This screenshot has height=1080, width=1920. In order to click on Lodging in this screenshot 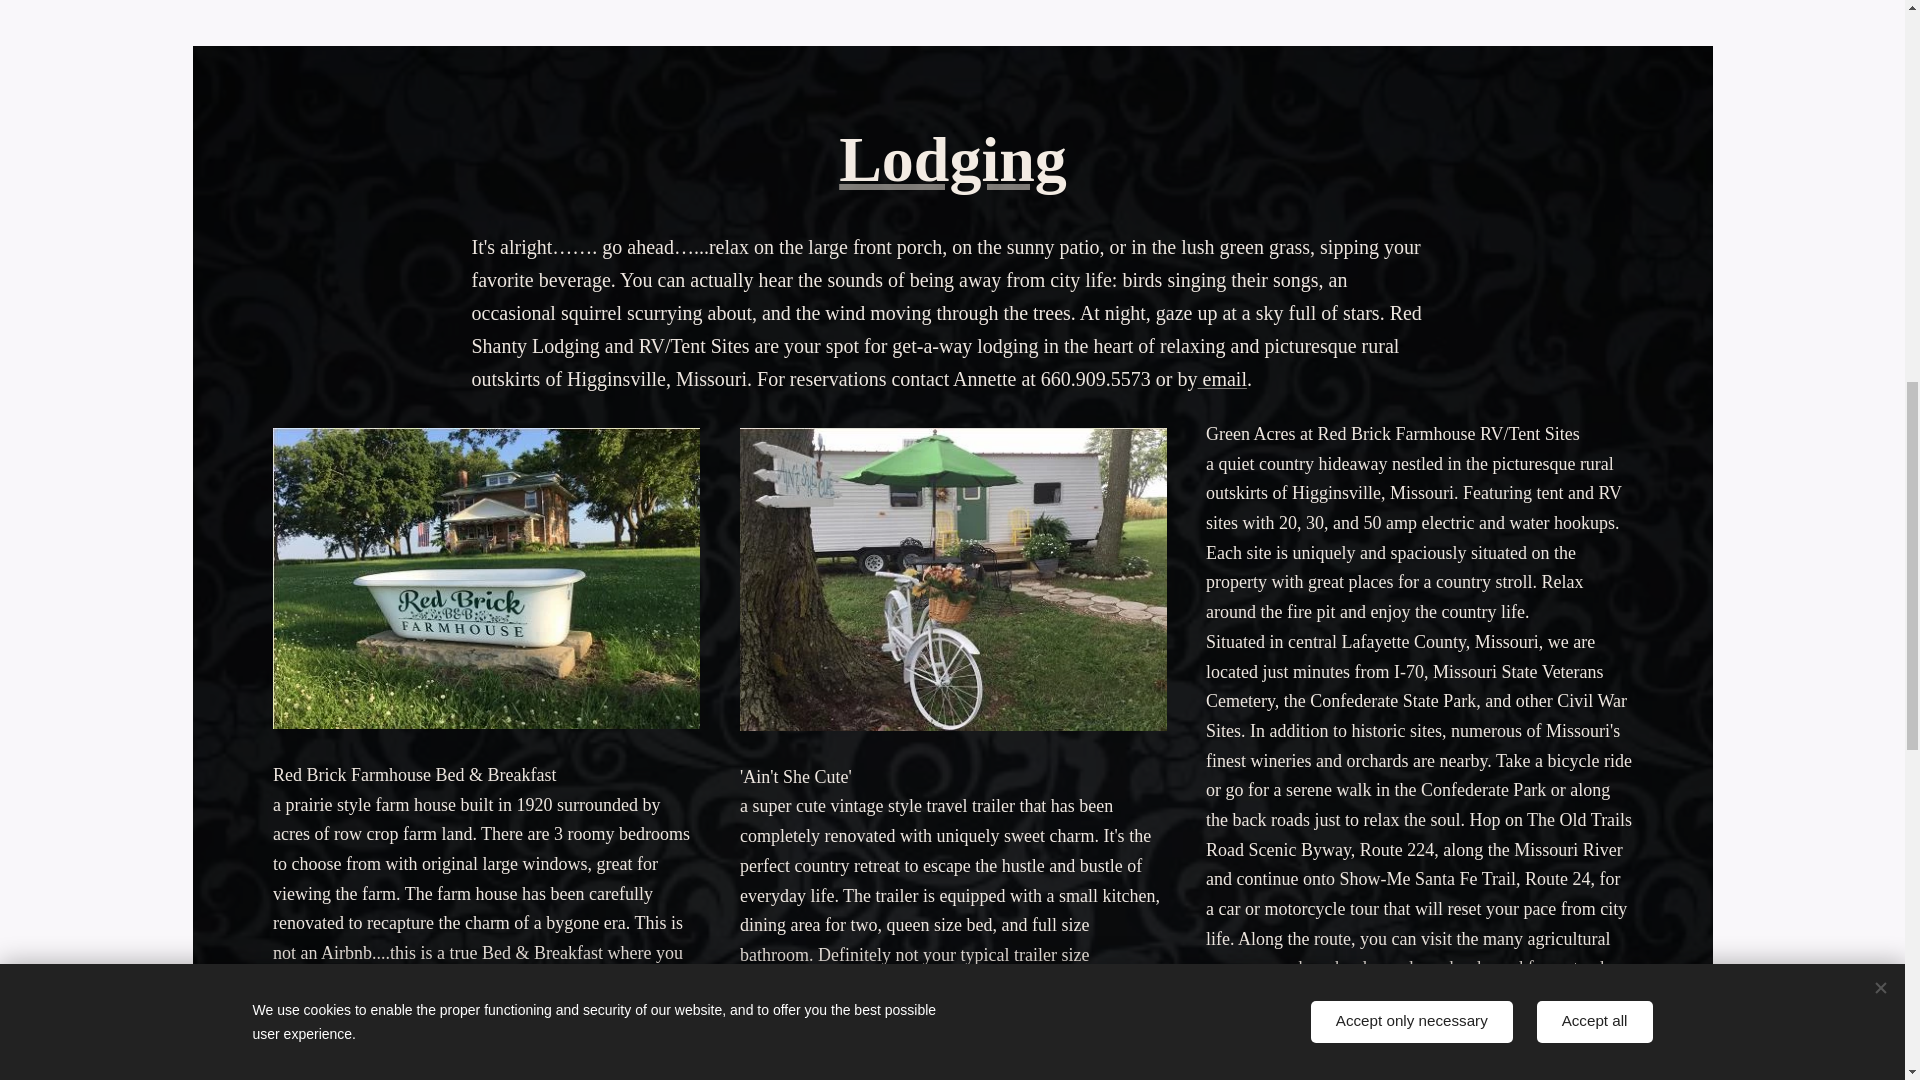, I will do `click(953, 160)`.